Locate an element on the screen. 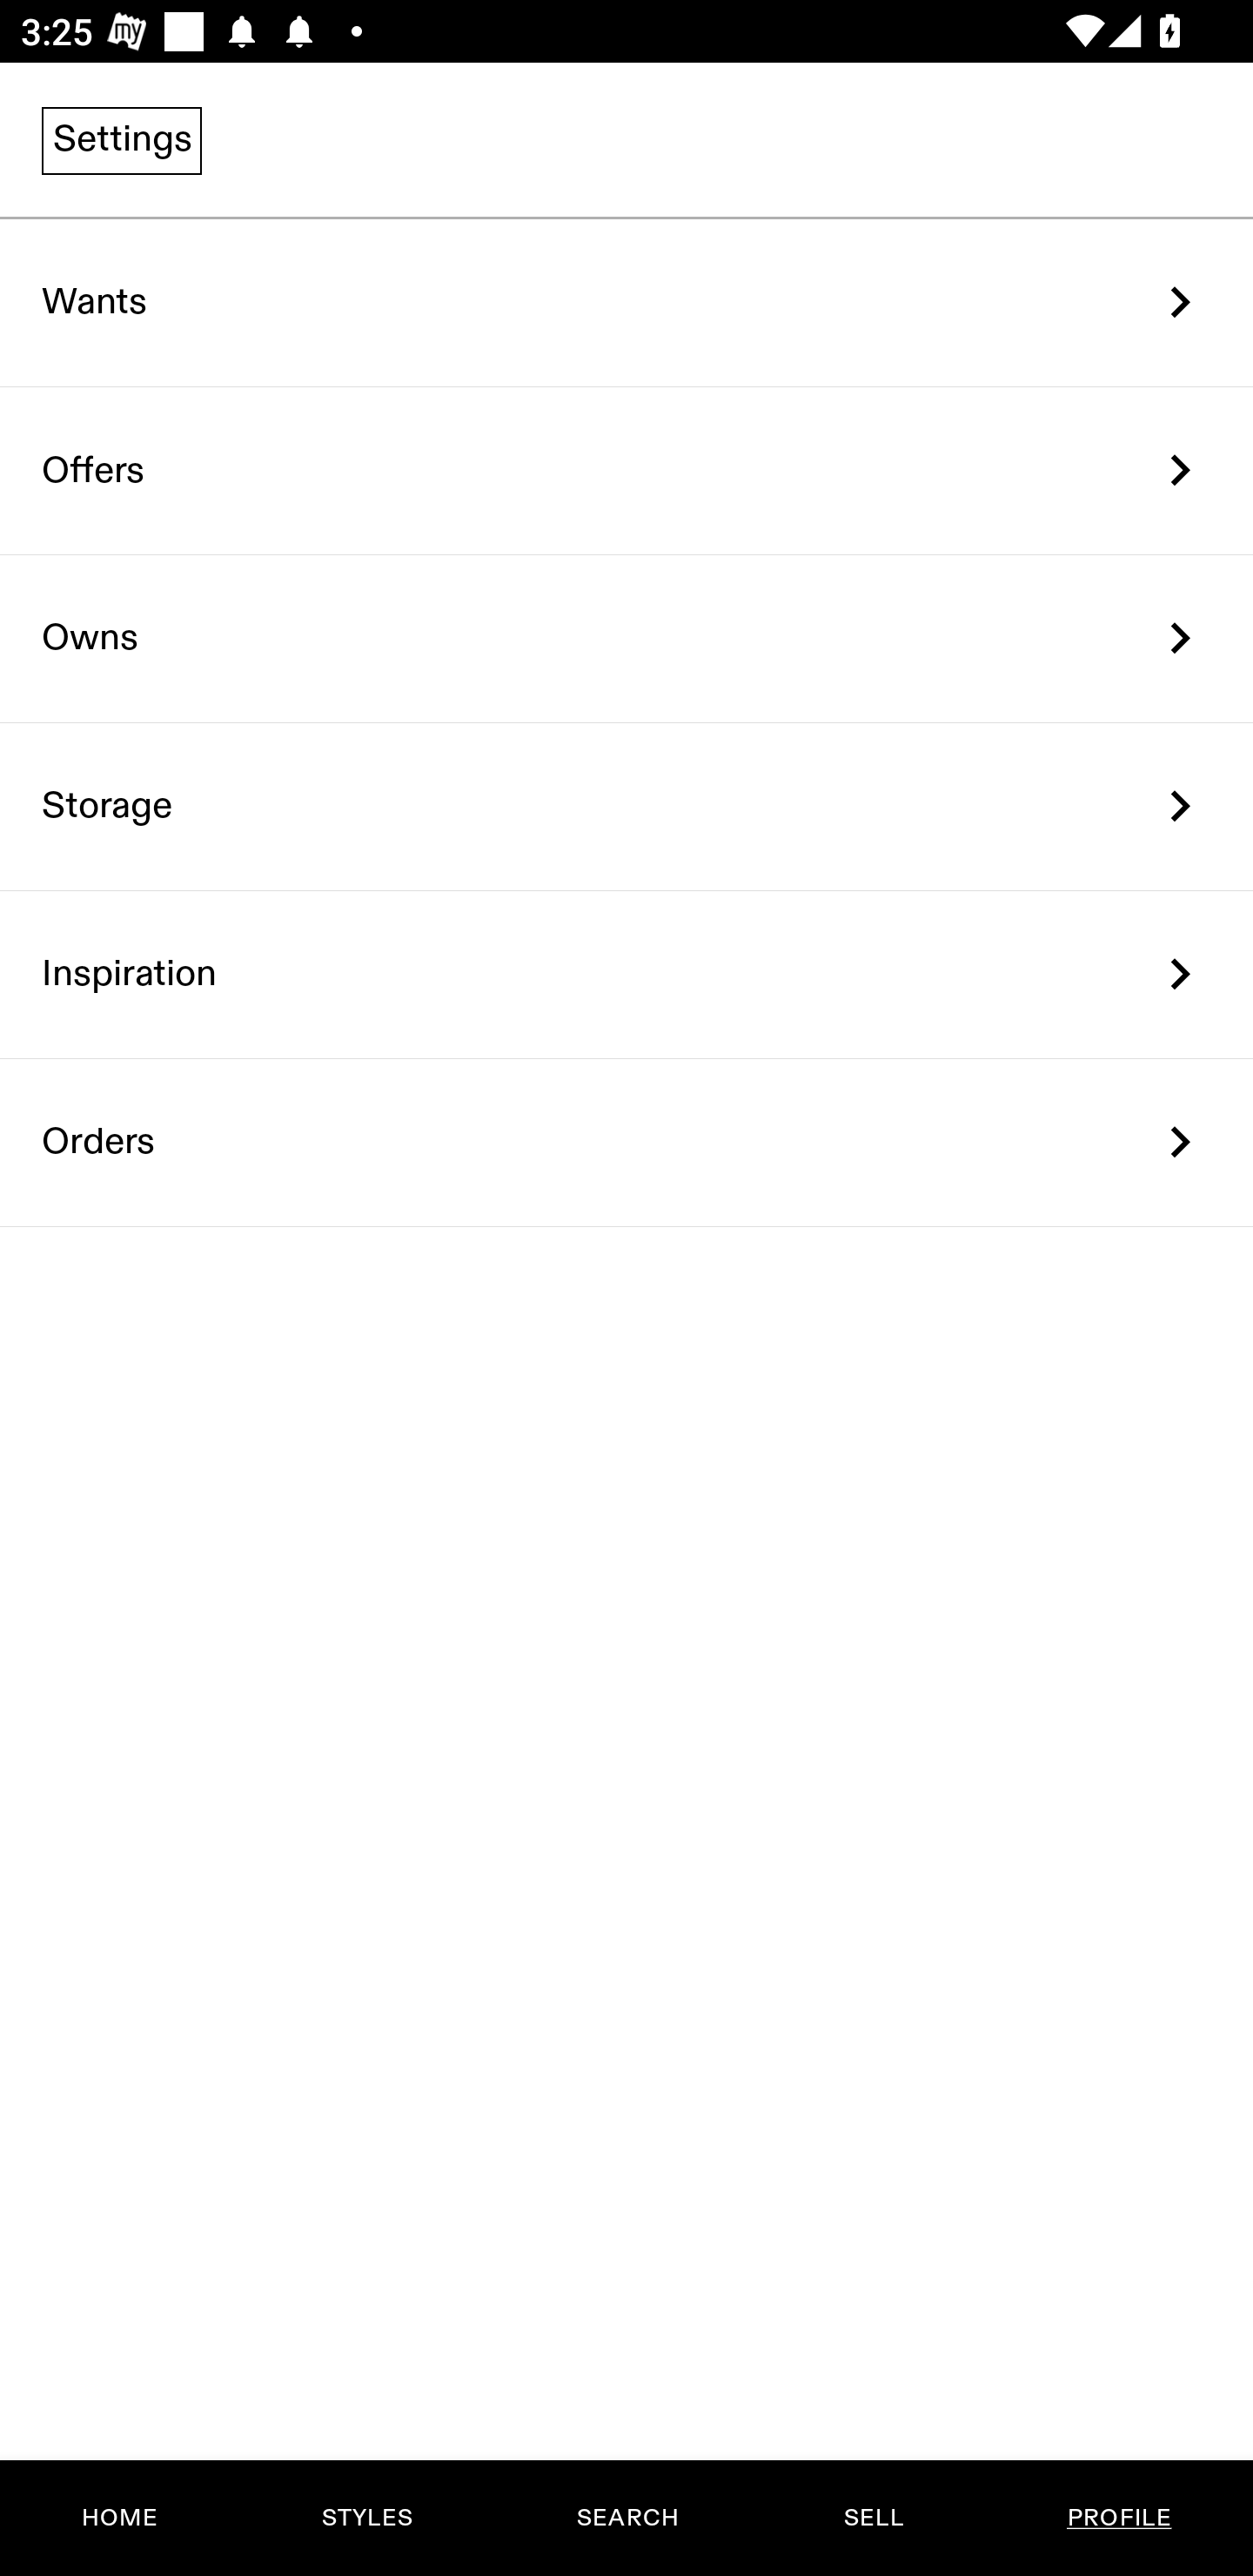 This screenshot has height=2576, width=1253. SELL is located at coordinates (873, 2518).